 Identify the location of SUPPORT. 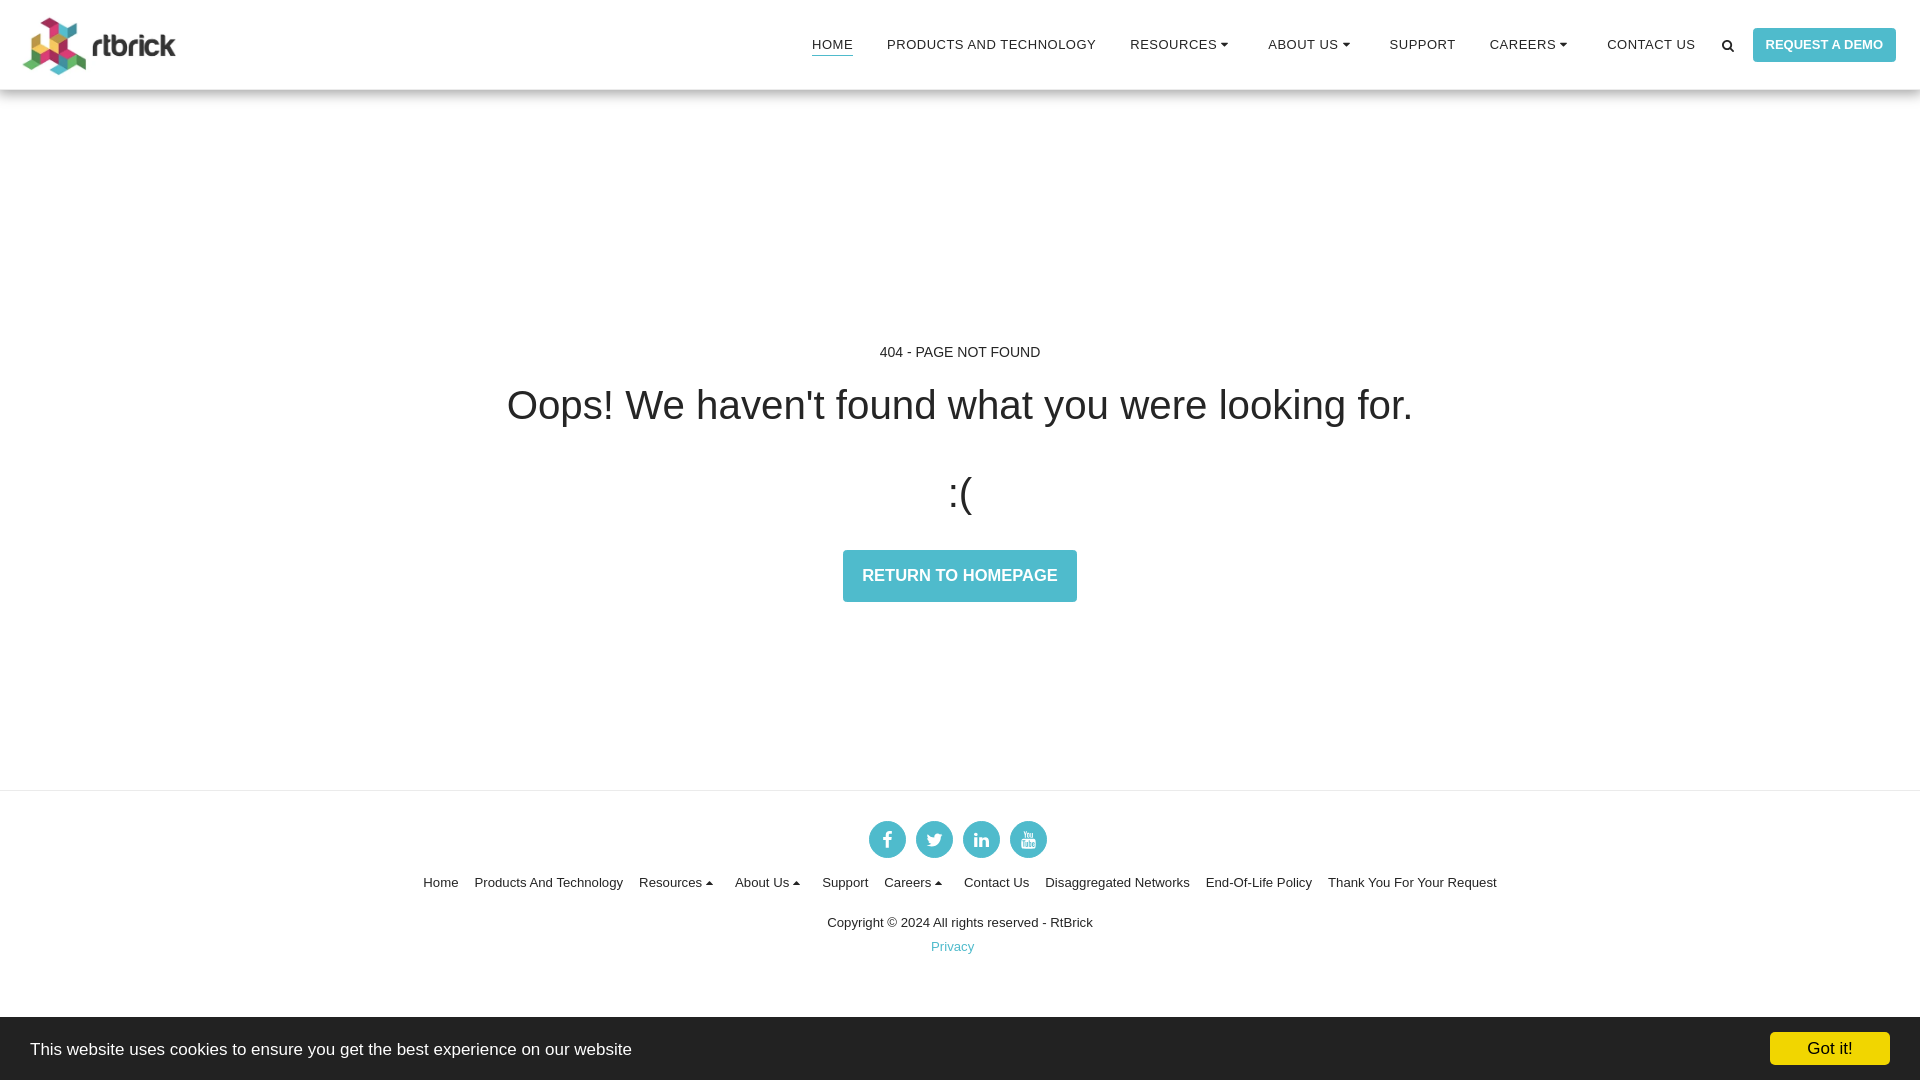
(1423, 44).